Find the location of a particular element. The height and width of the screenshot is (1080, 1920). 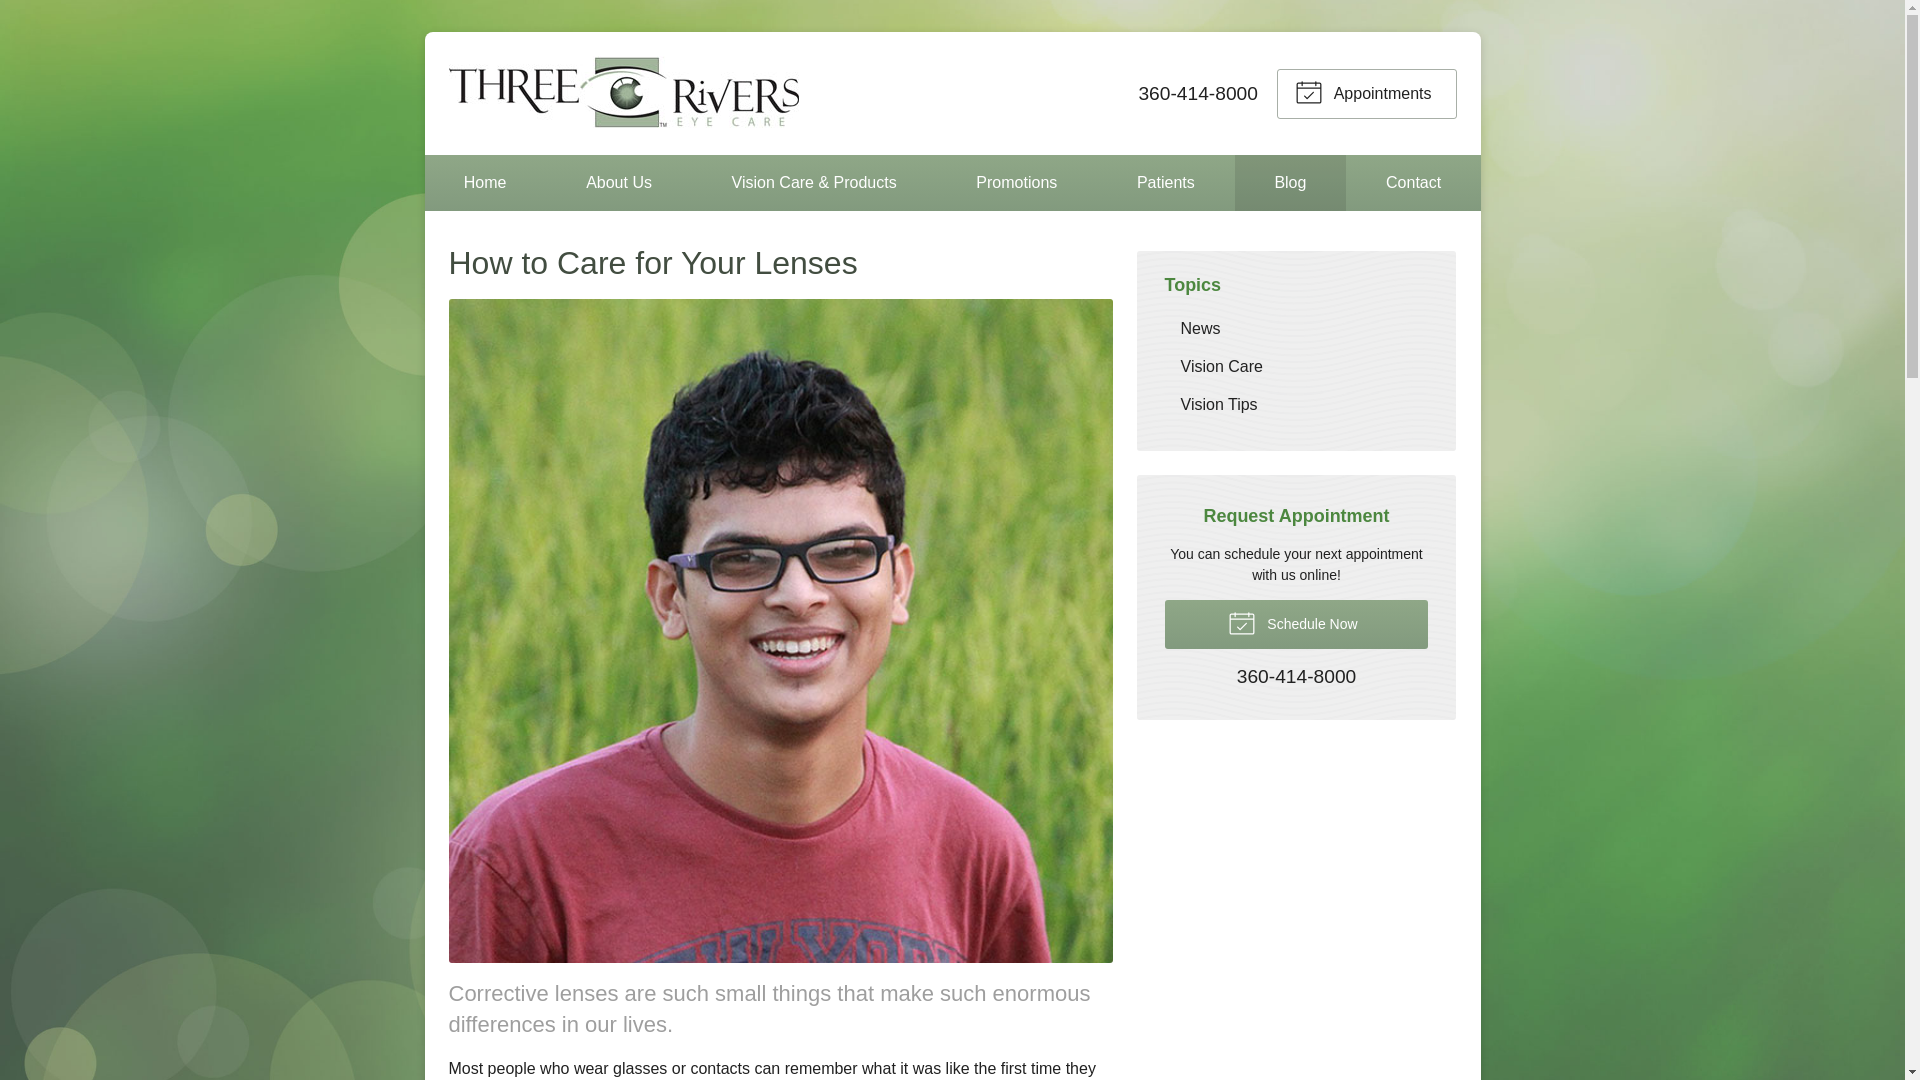

Three Rivers Eye Care is located at coordinates (622, 93).